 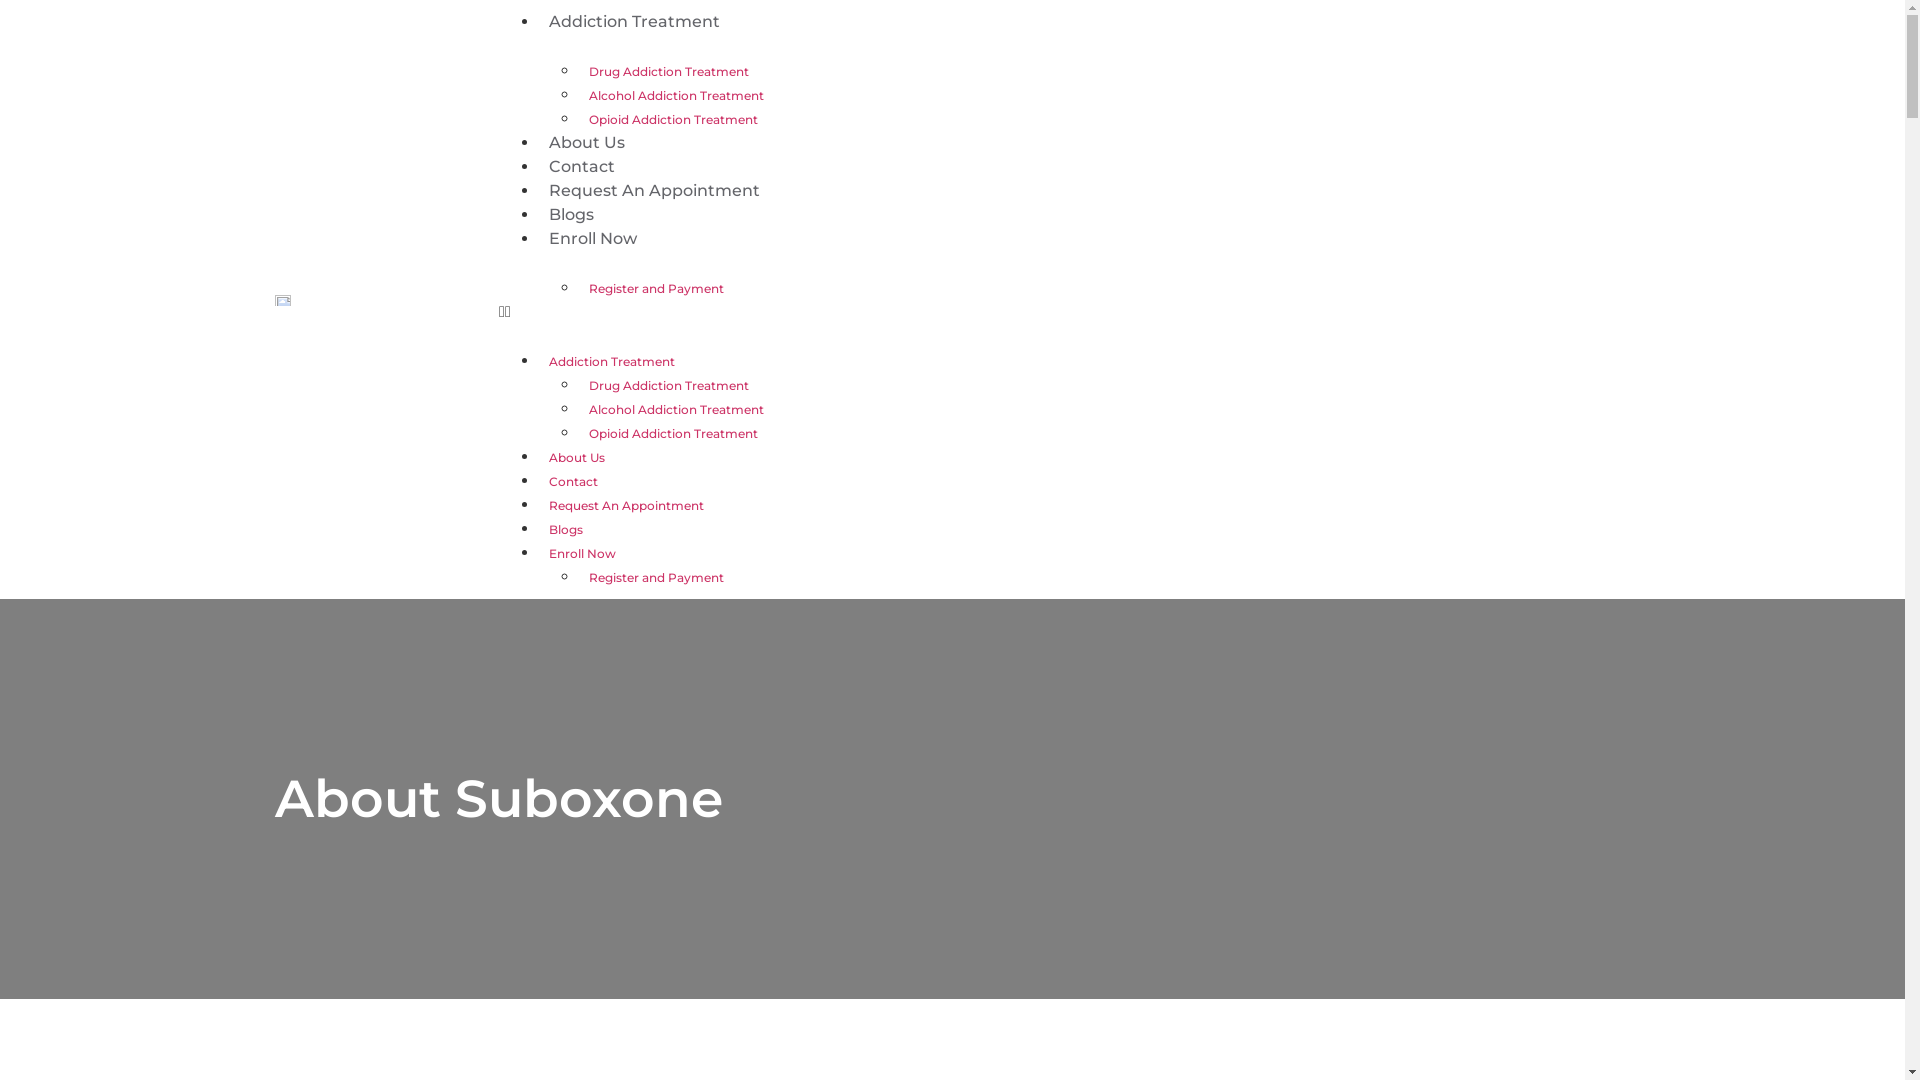 I want to click on Request An Appointment, so click(x=654, y=190).